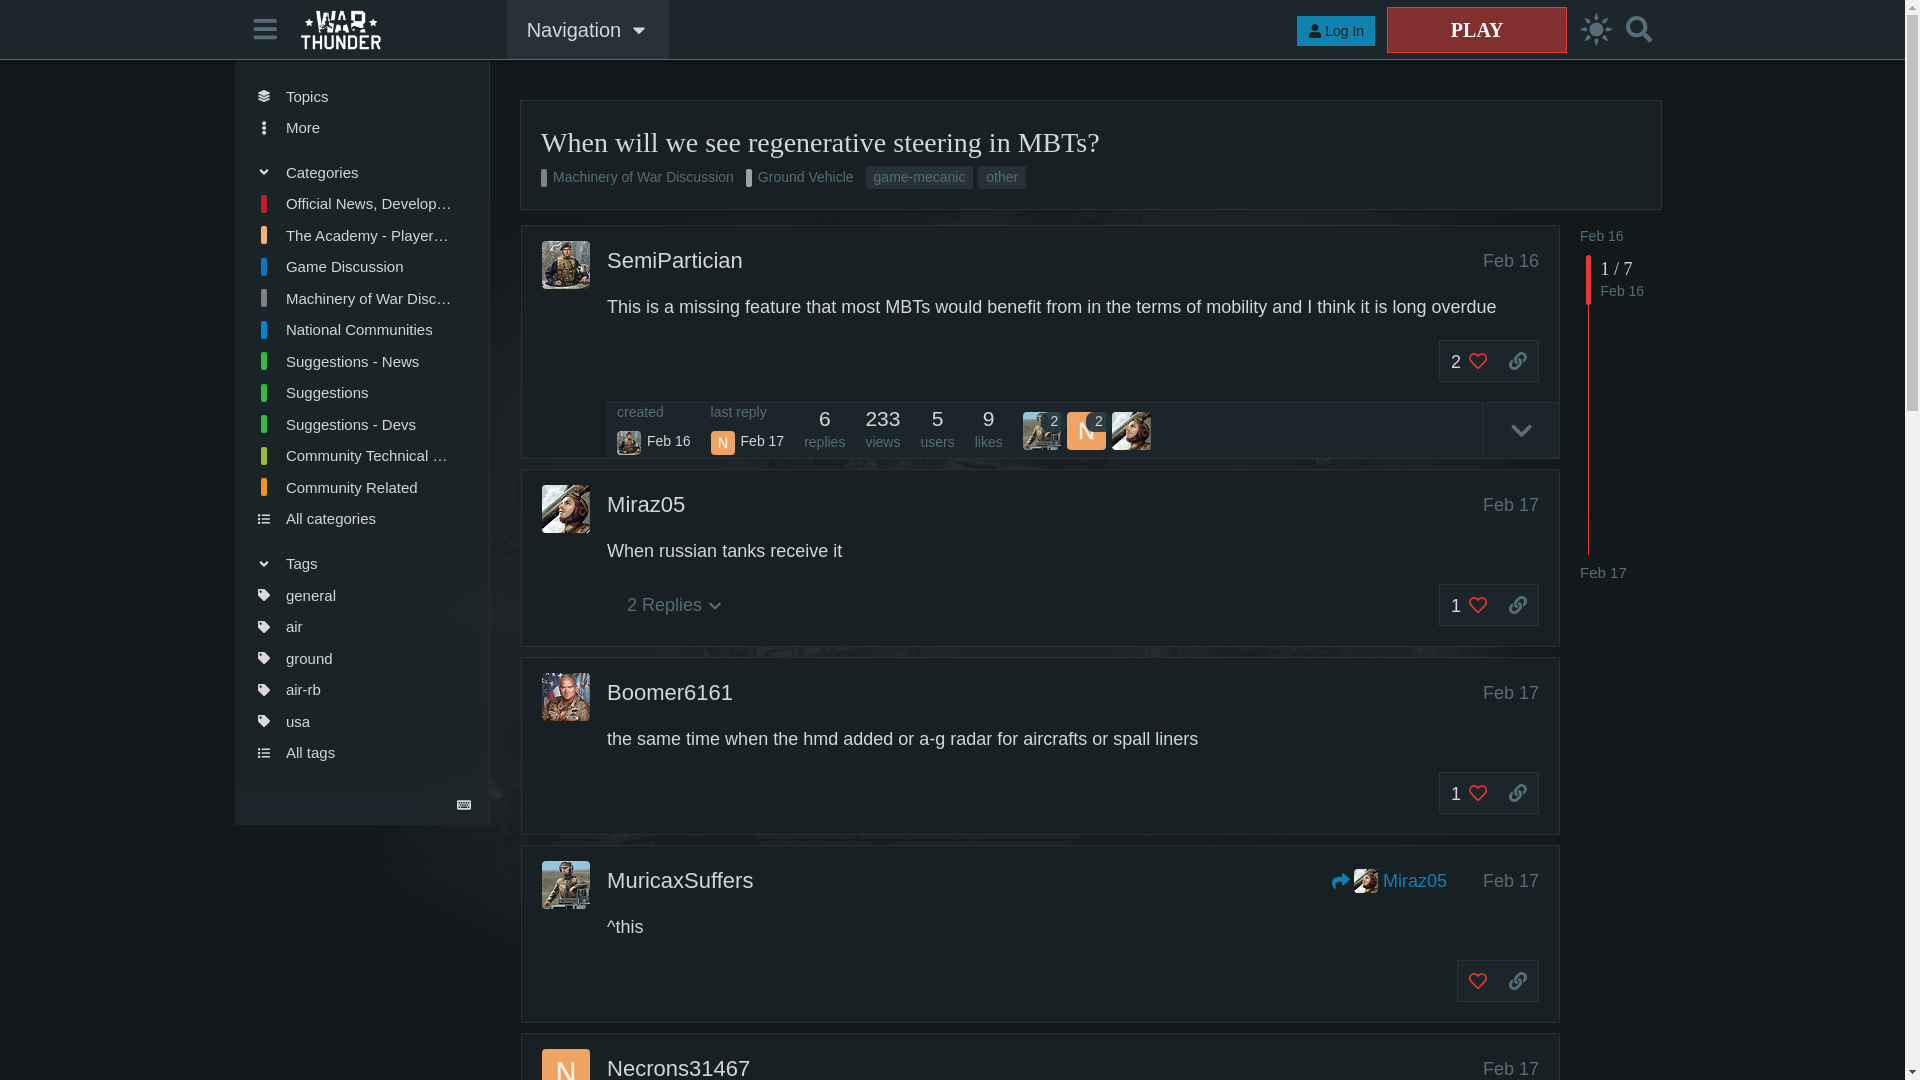  What do you see at coordinates (1603, 572) in the screenshot?
I see `Feb 17` at bounding box center [1603, 572].